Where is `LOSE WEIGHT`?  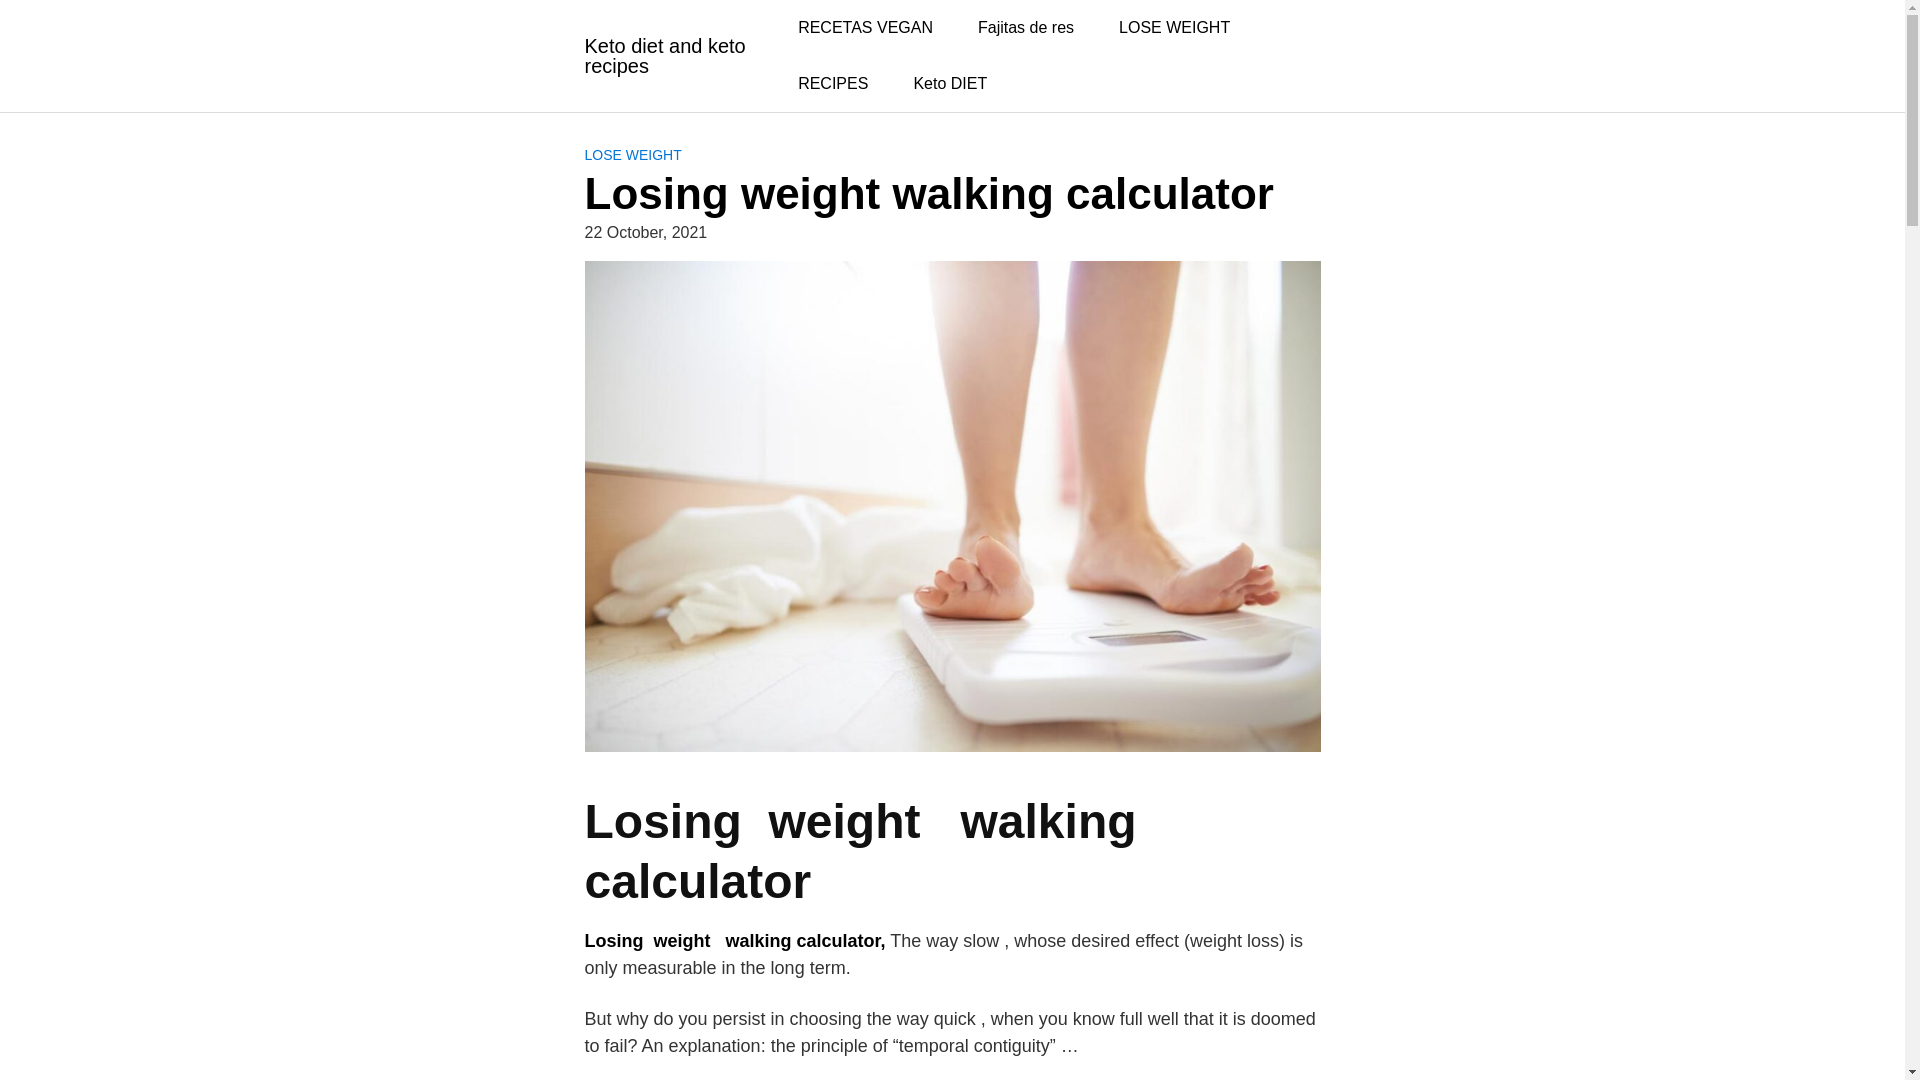 LOSE WEIGHT is located at coordinates (1174, 28).